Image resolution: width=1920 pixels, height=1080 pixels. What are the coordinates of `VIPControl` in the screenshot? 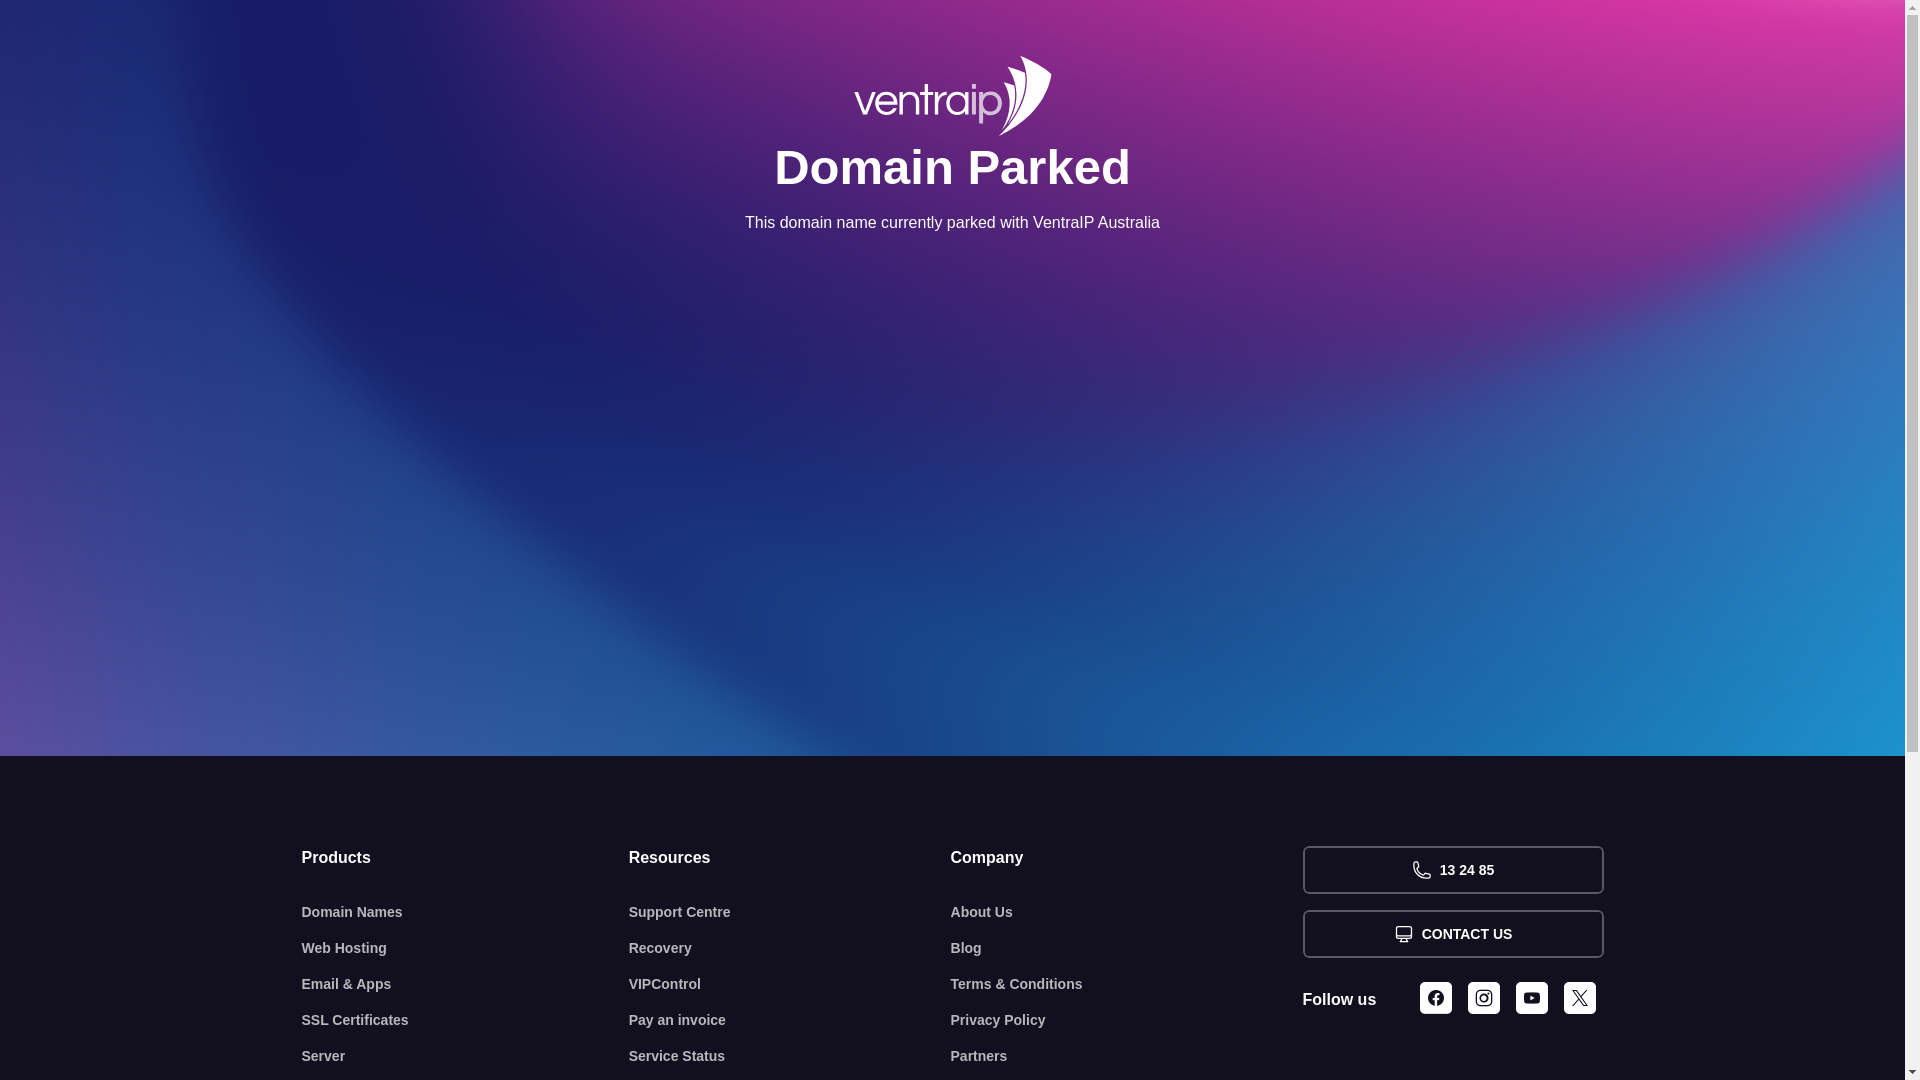 It's located at (790, 984).